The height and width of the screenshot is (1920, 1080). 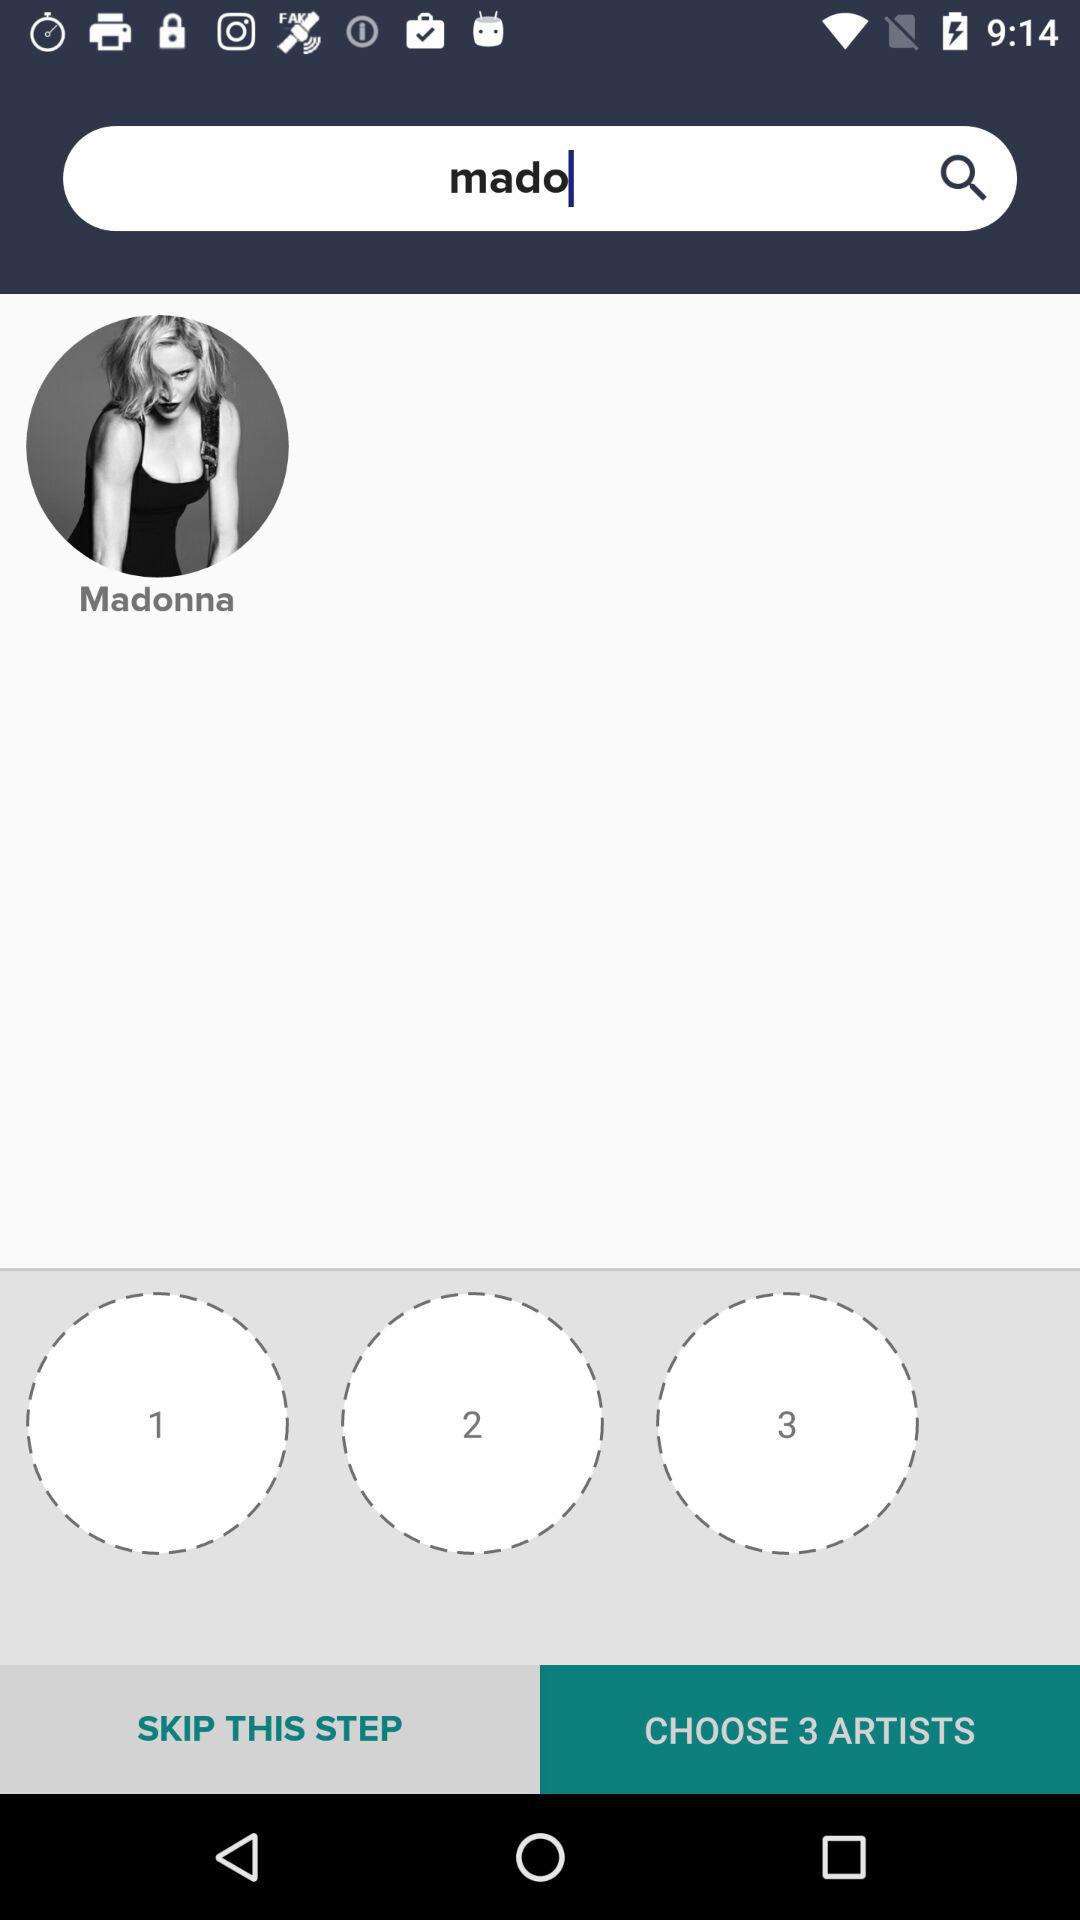 What do you see at coordinates (270, 1729) in the screenshot?
I see `turn on item to the left of choose 3 artists icon` at bounding box center [270, 1729].